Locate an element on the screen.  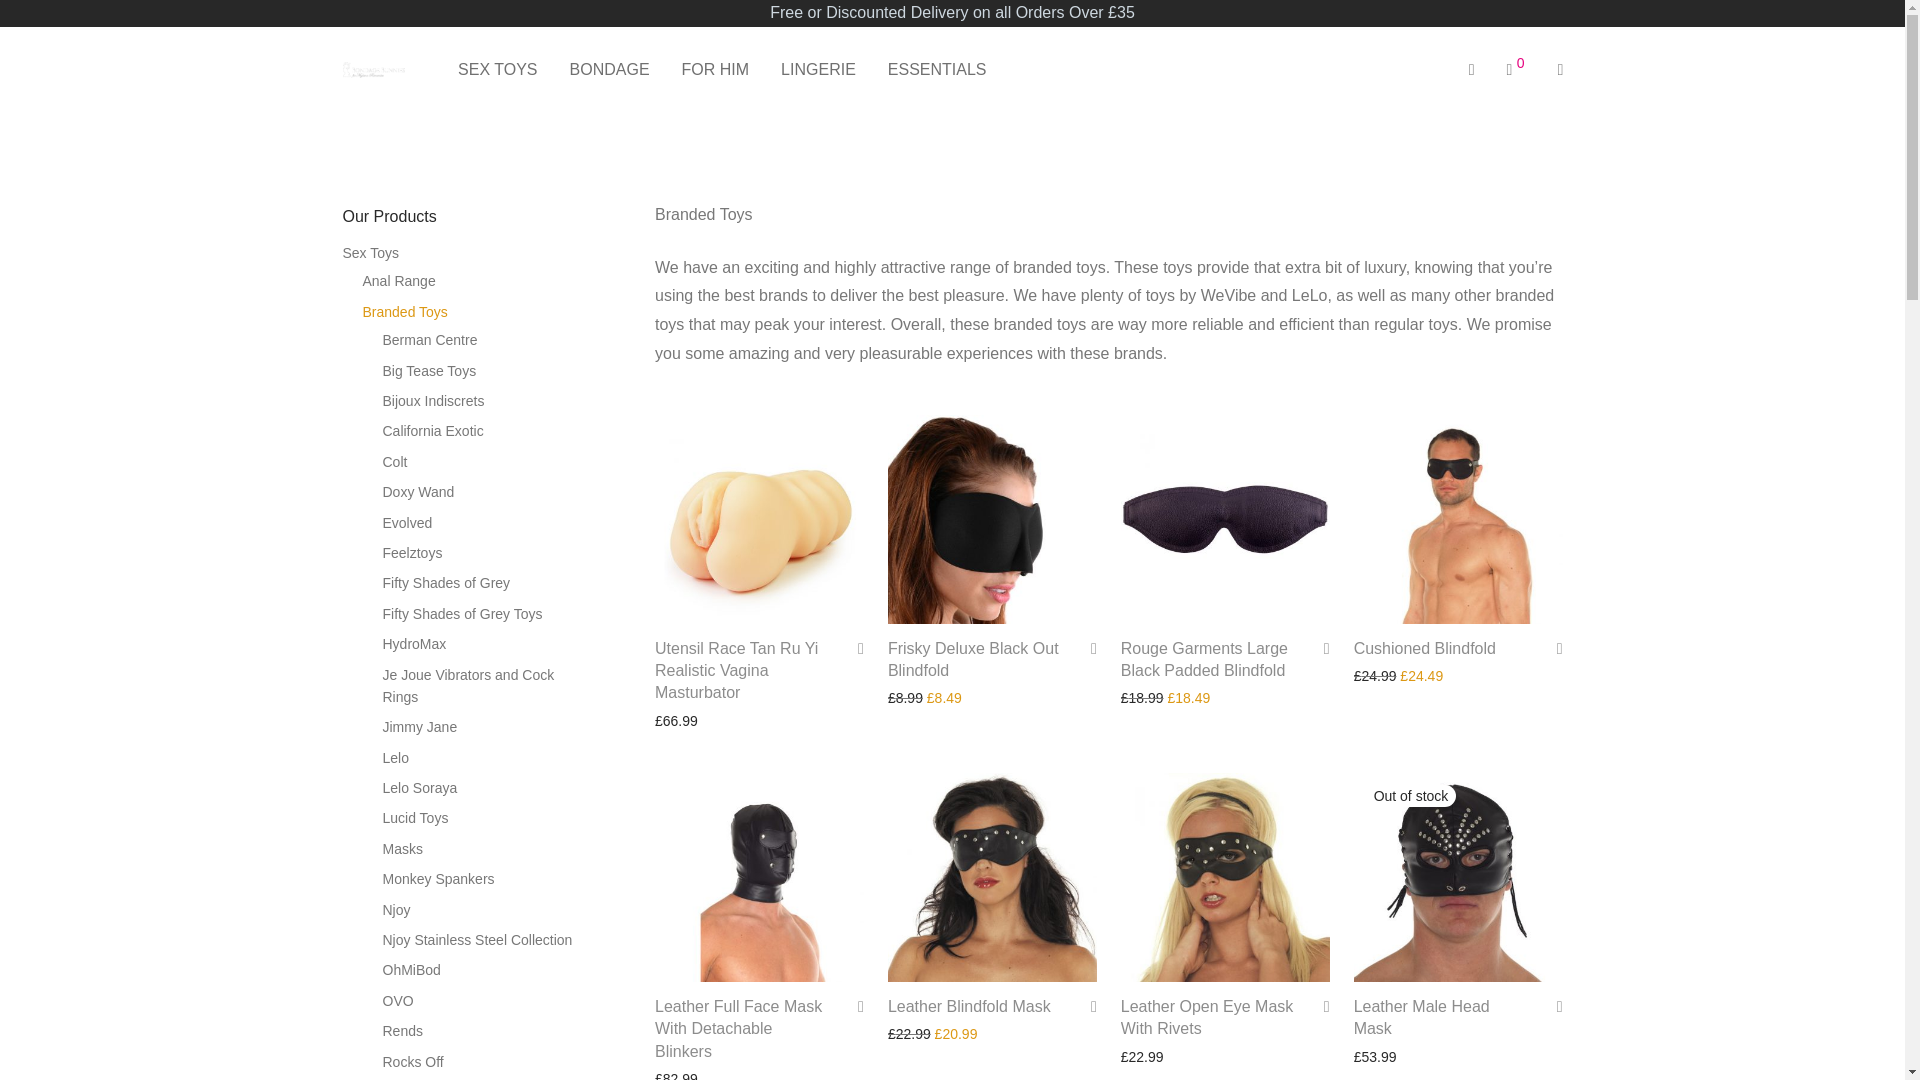
Add to Wishlist is located at coordinates (1552, 648).